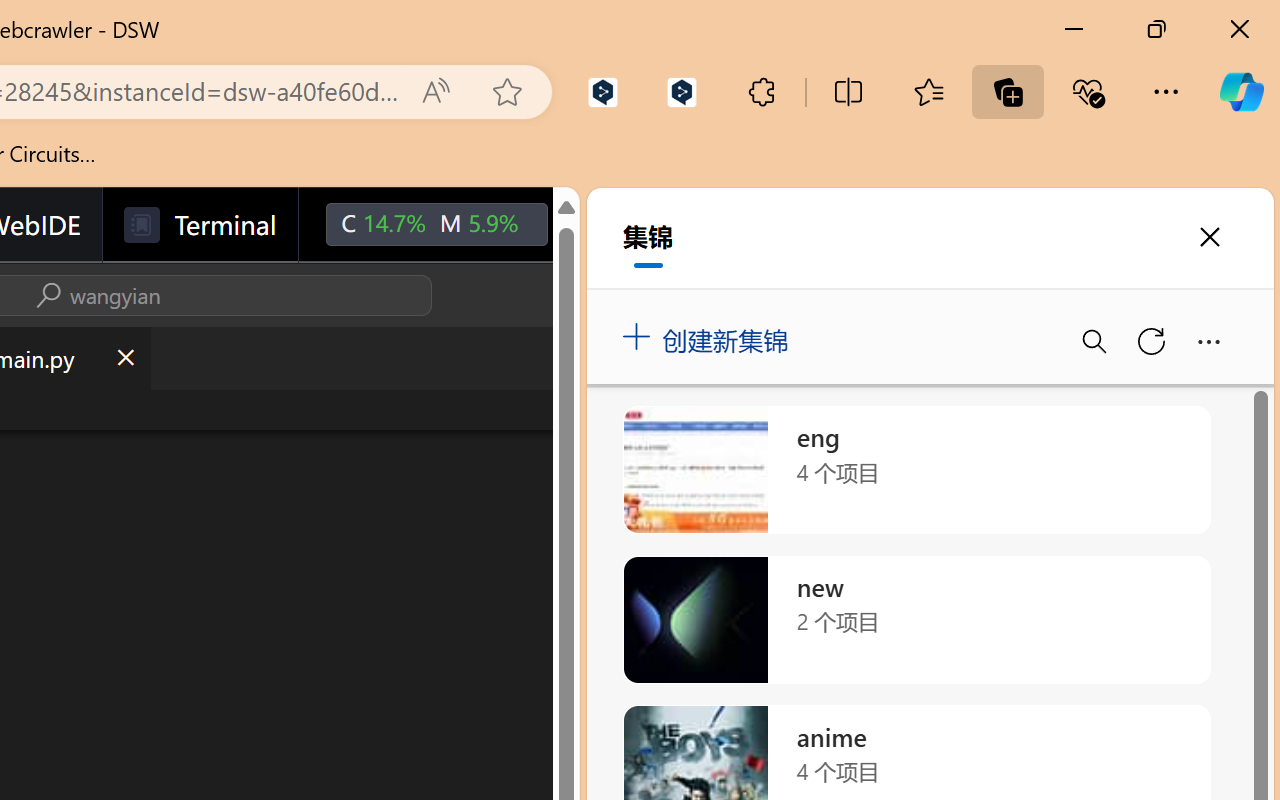  Describe the element at coordinates (592, 224) in the screenshot. I see `icon` at that location.